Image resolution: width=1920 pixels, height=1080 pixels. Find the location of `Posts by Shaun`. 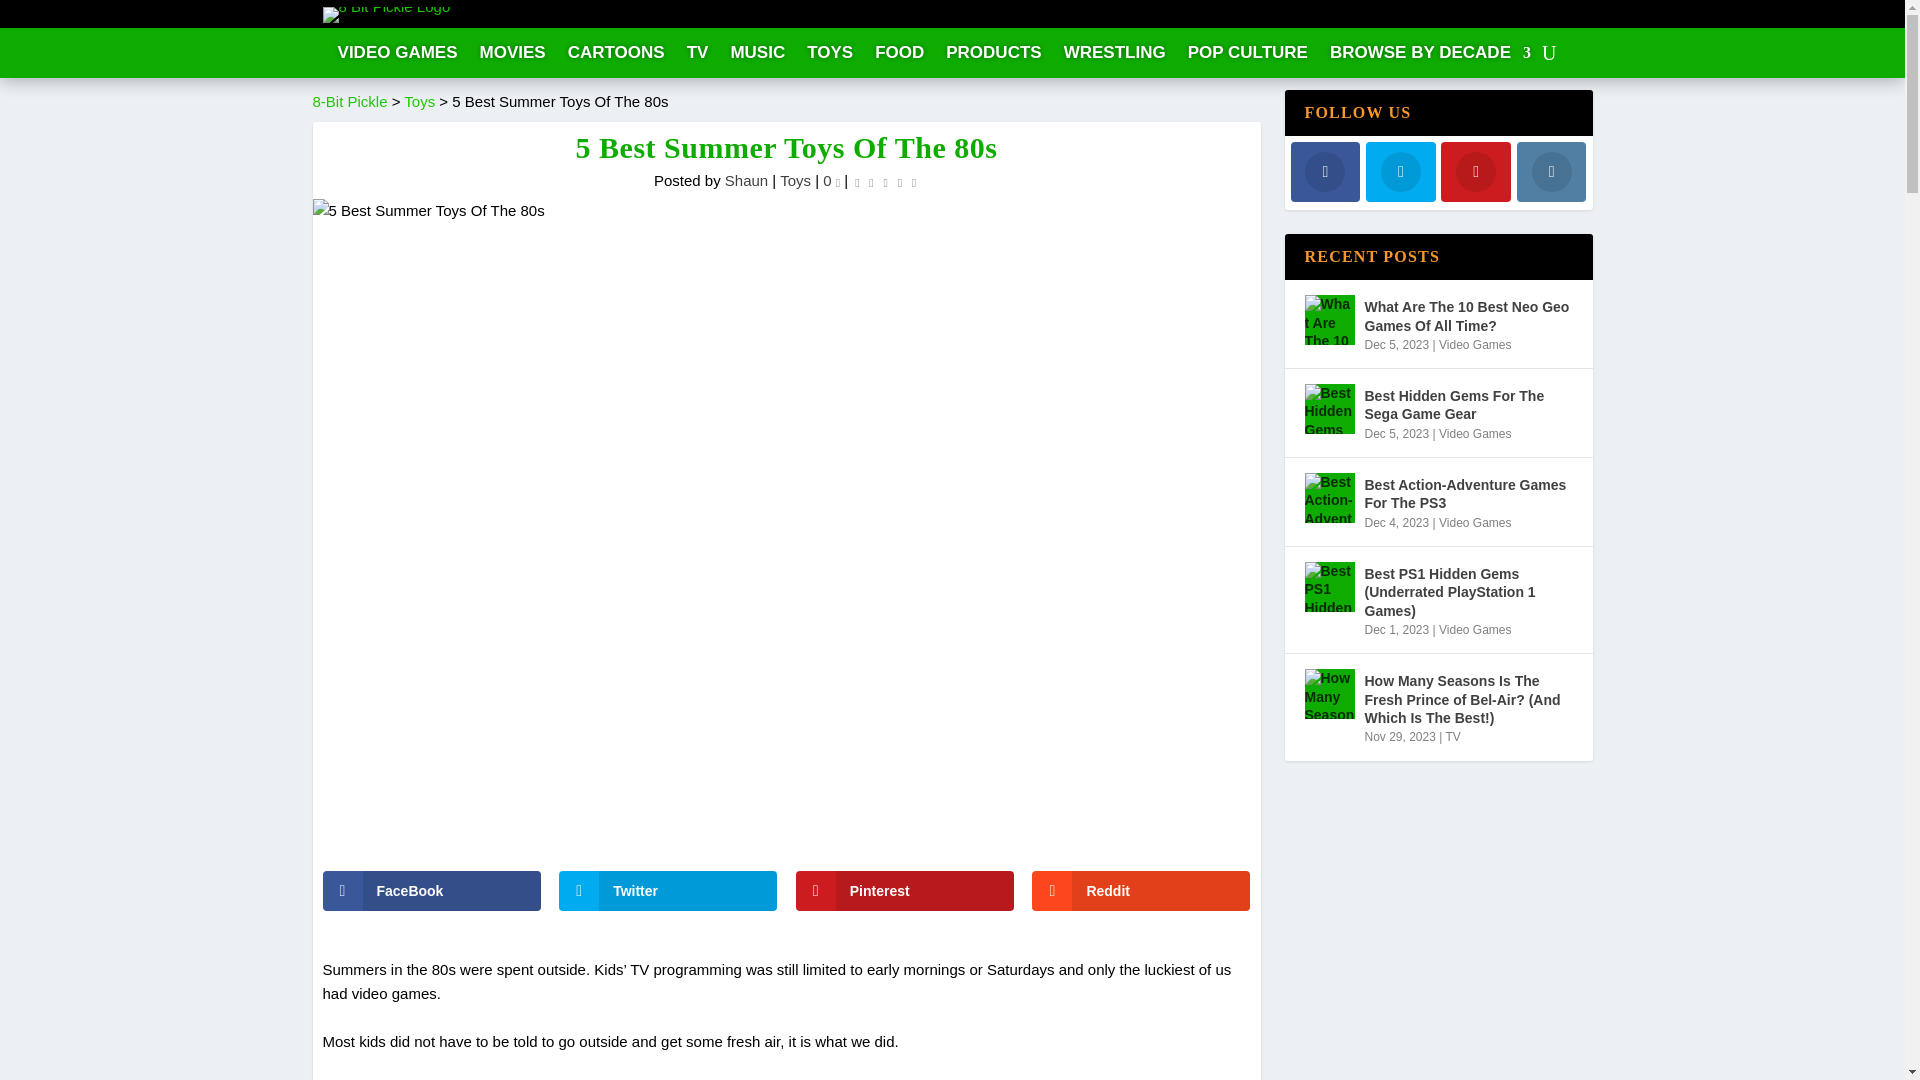

Posts by Shaun is located at coordinates (746, 180).